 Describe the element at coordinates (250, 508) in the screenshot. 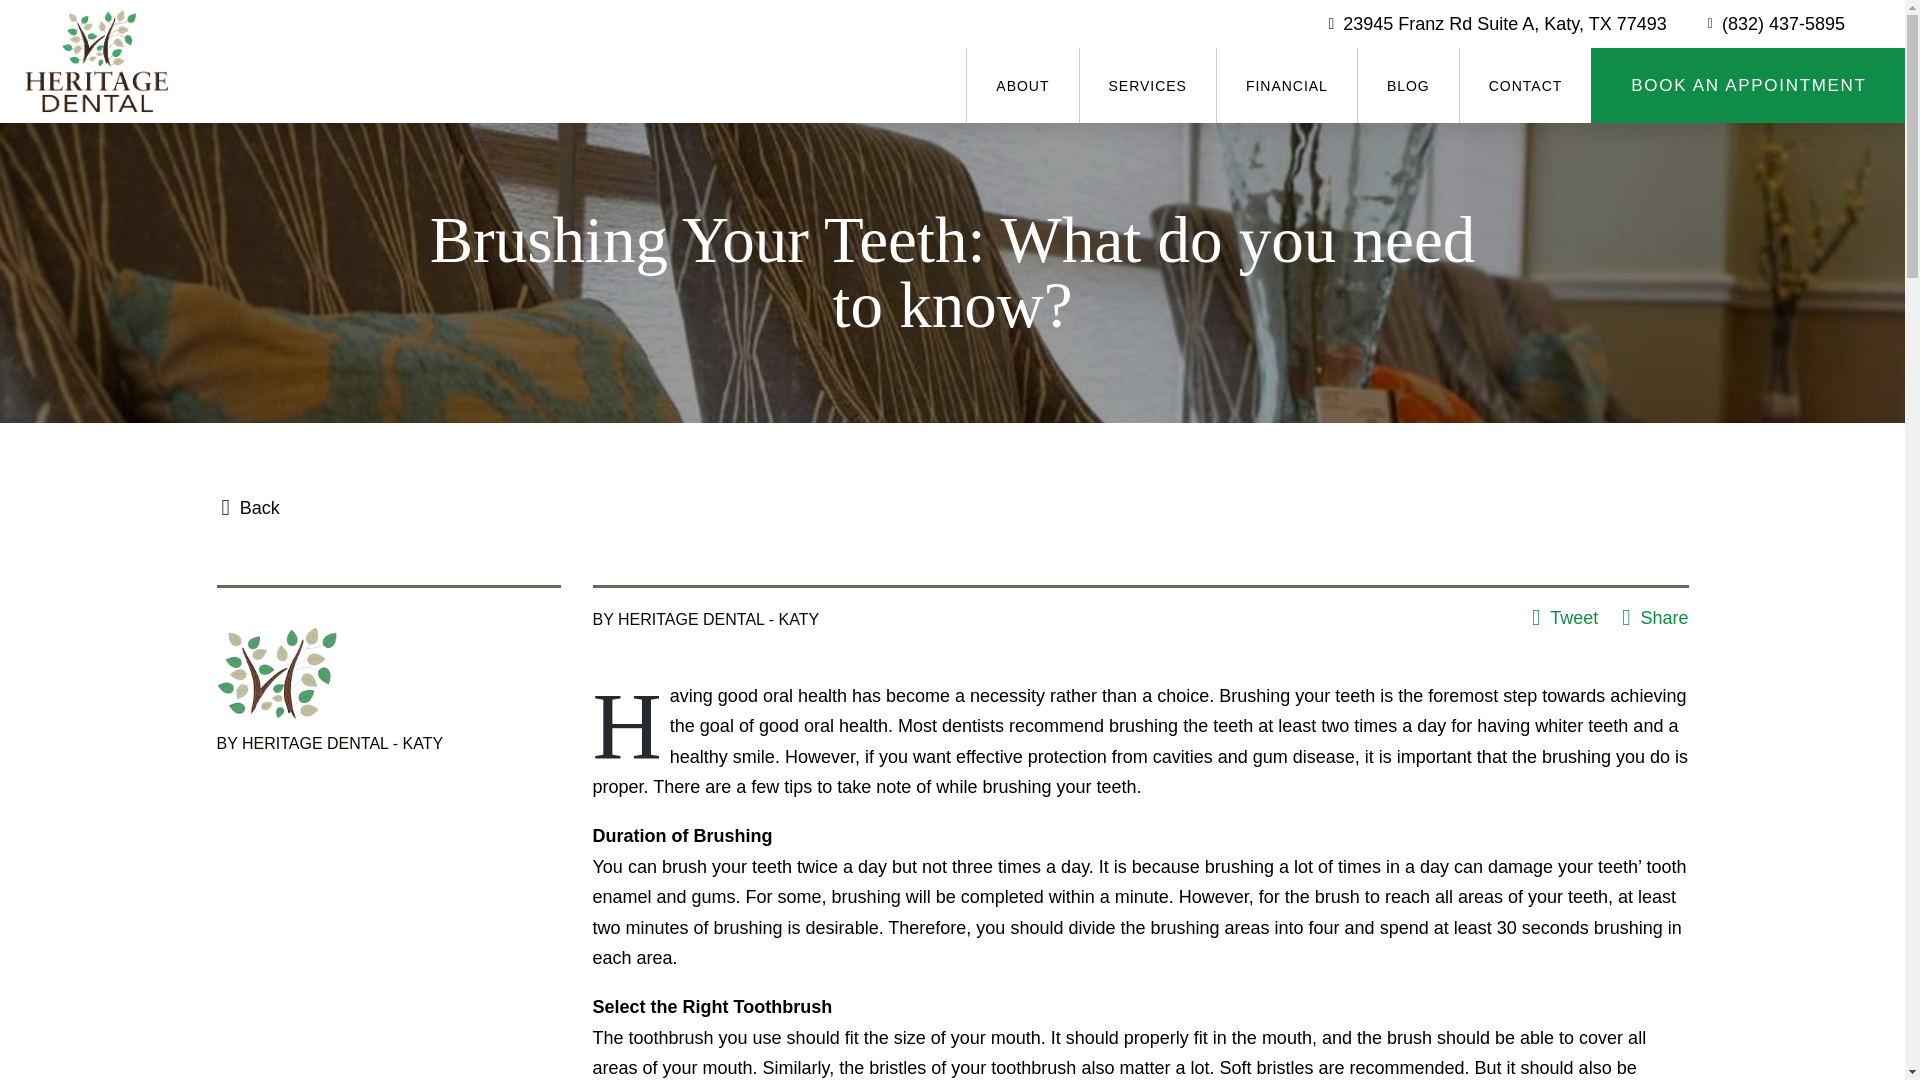

I see `Back` at that location.